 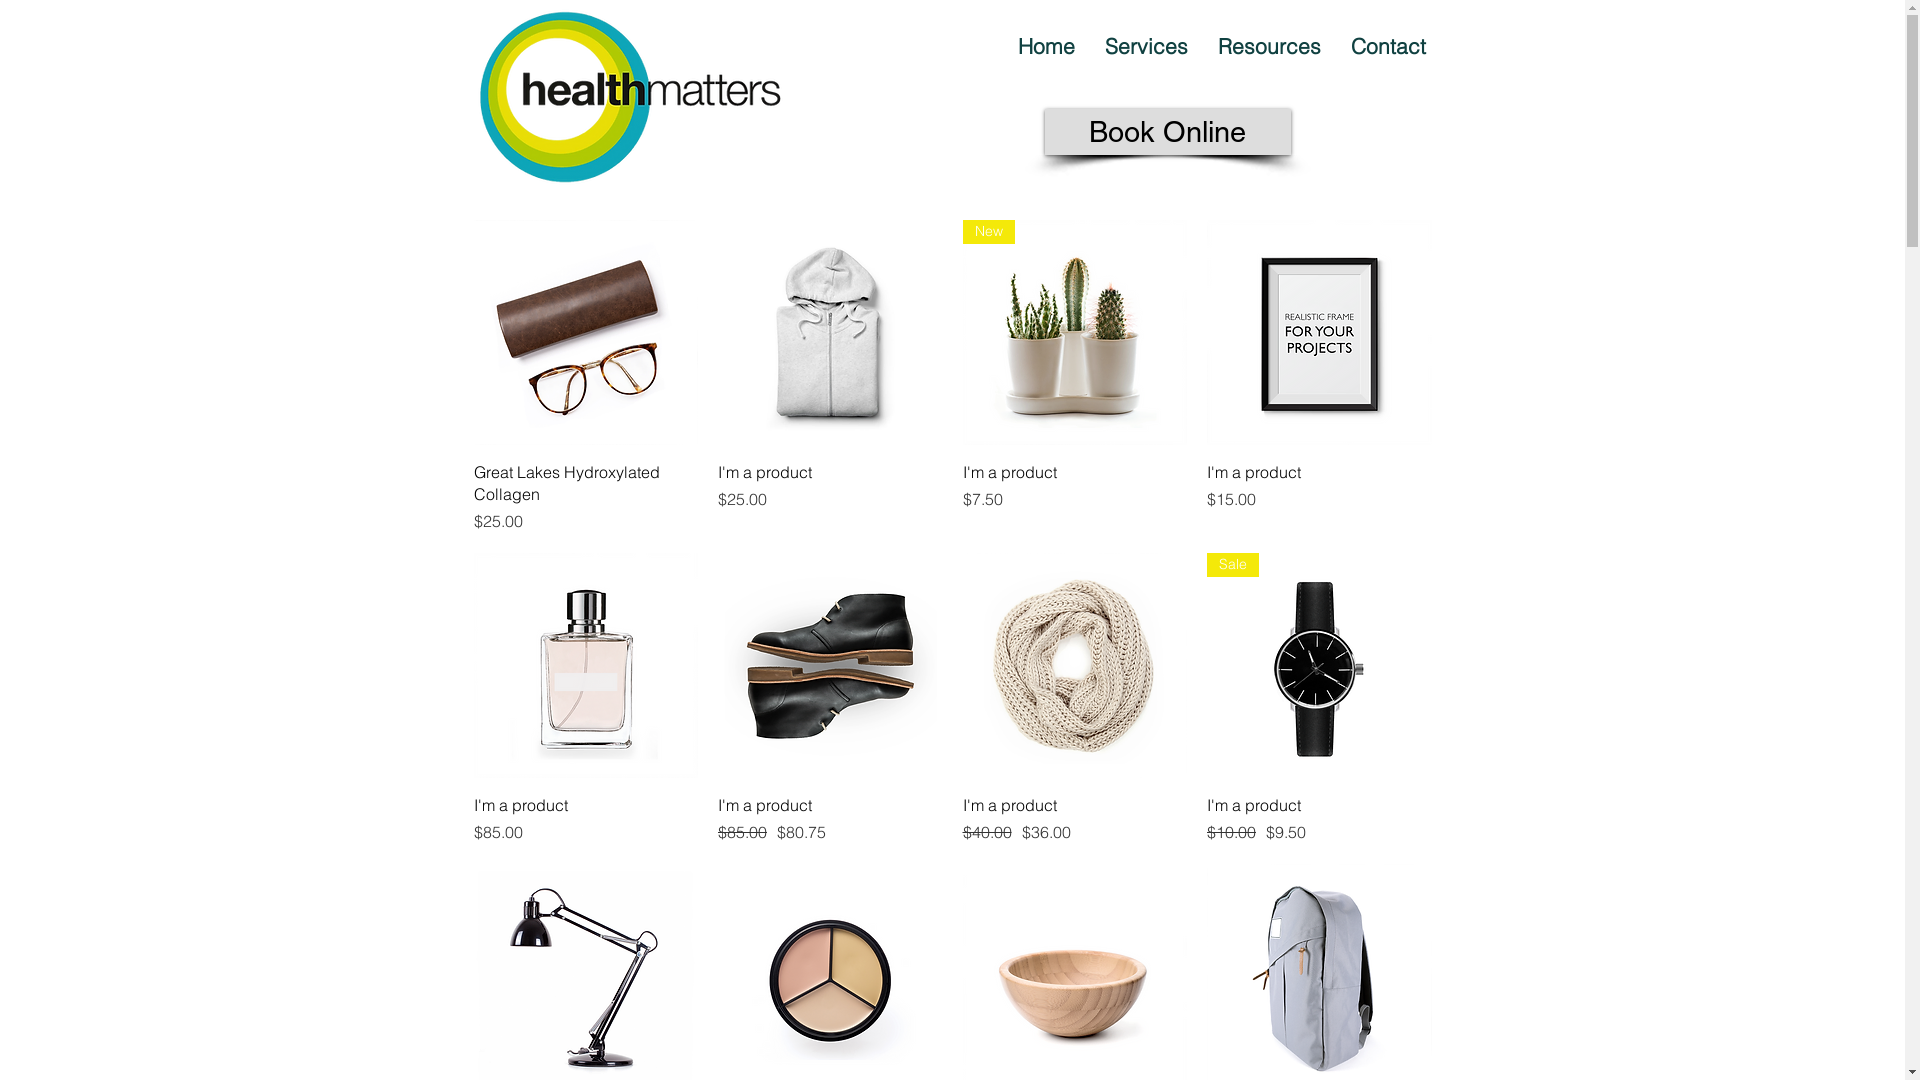 What do you see at coordinates (1074, 819) in the screenshot?
I see `I'm a product
Regular Price
$40.00
Sale Price
$36.00` at bounding box center [1074, 819].